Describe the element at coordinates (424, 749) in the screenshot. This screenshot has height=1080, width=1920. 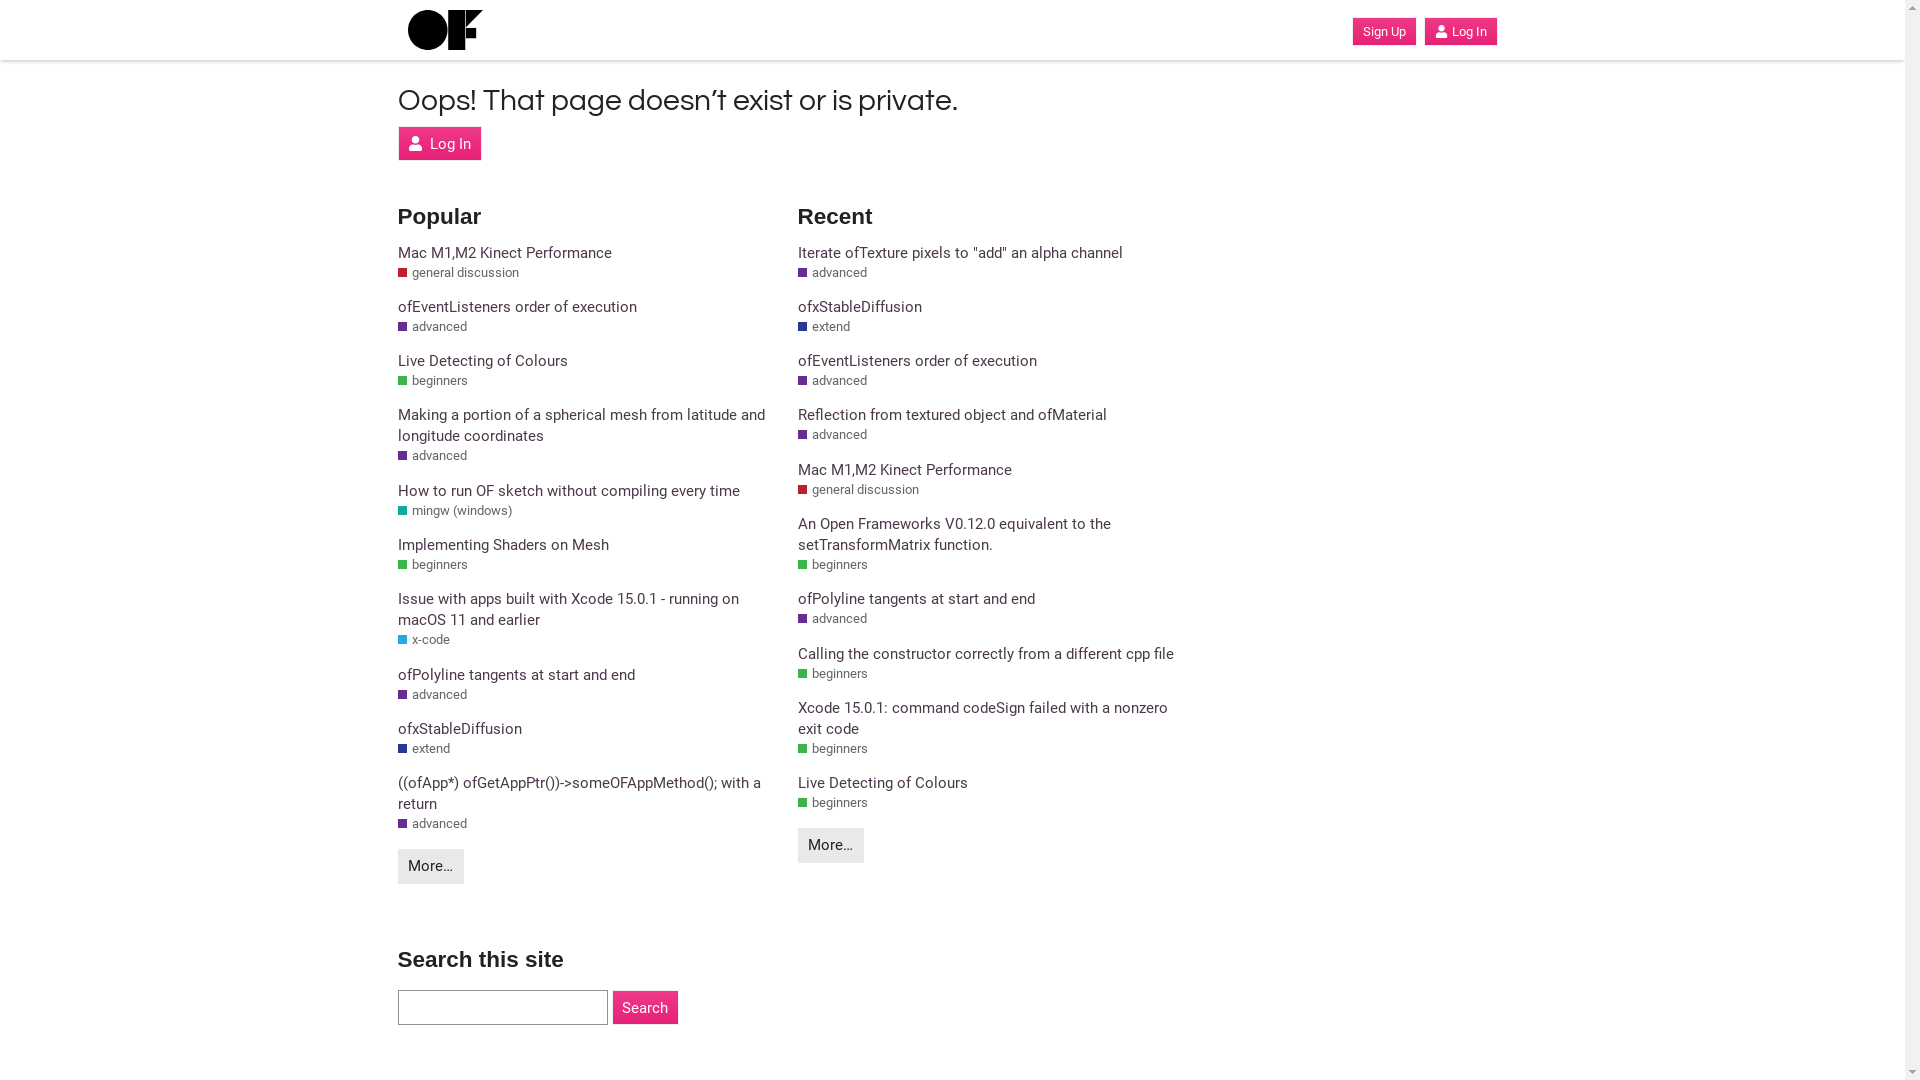
I see `extend` at that location.